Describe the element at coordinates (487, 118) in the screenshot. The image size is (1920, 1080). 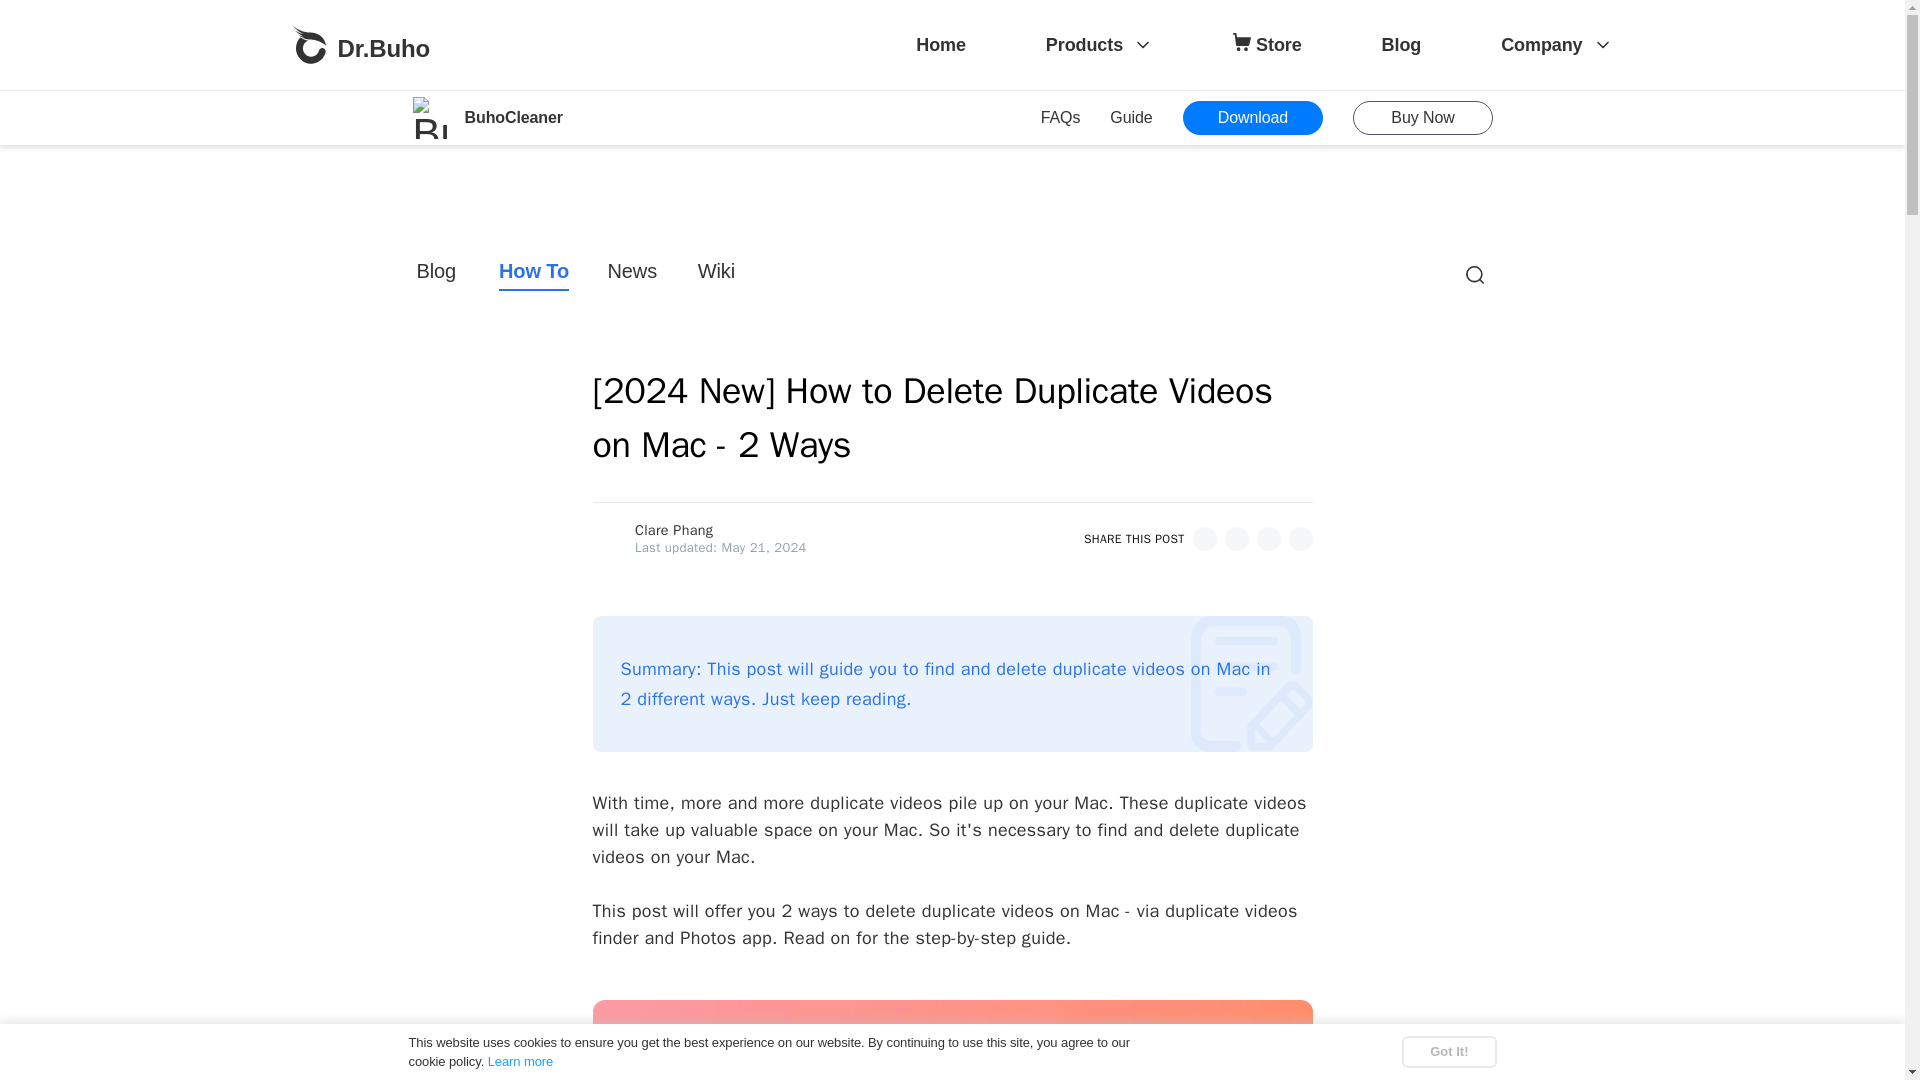
I see `BuhoCleaner` at that location.